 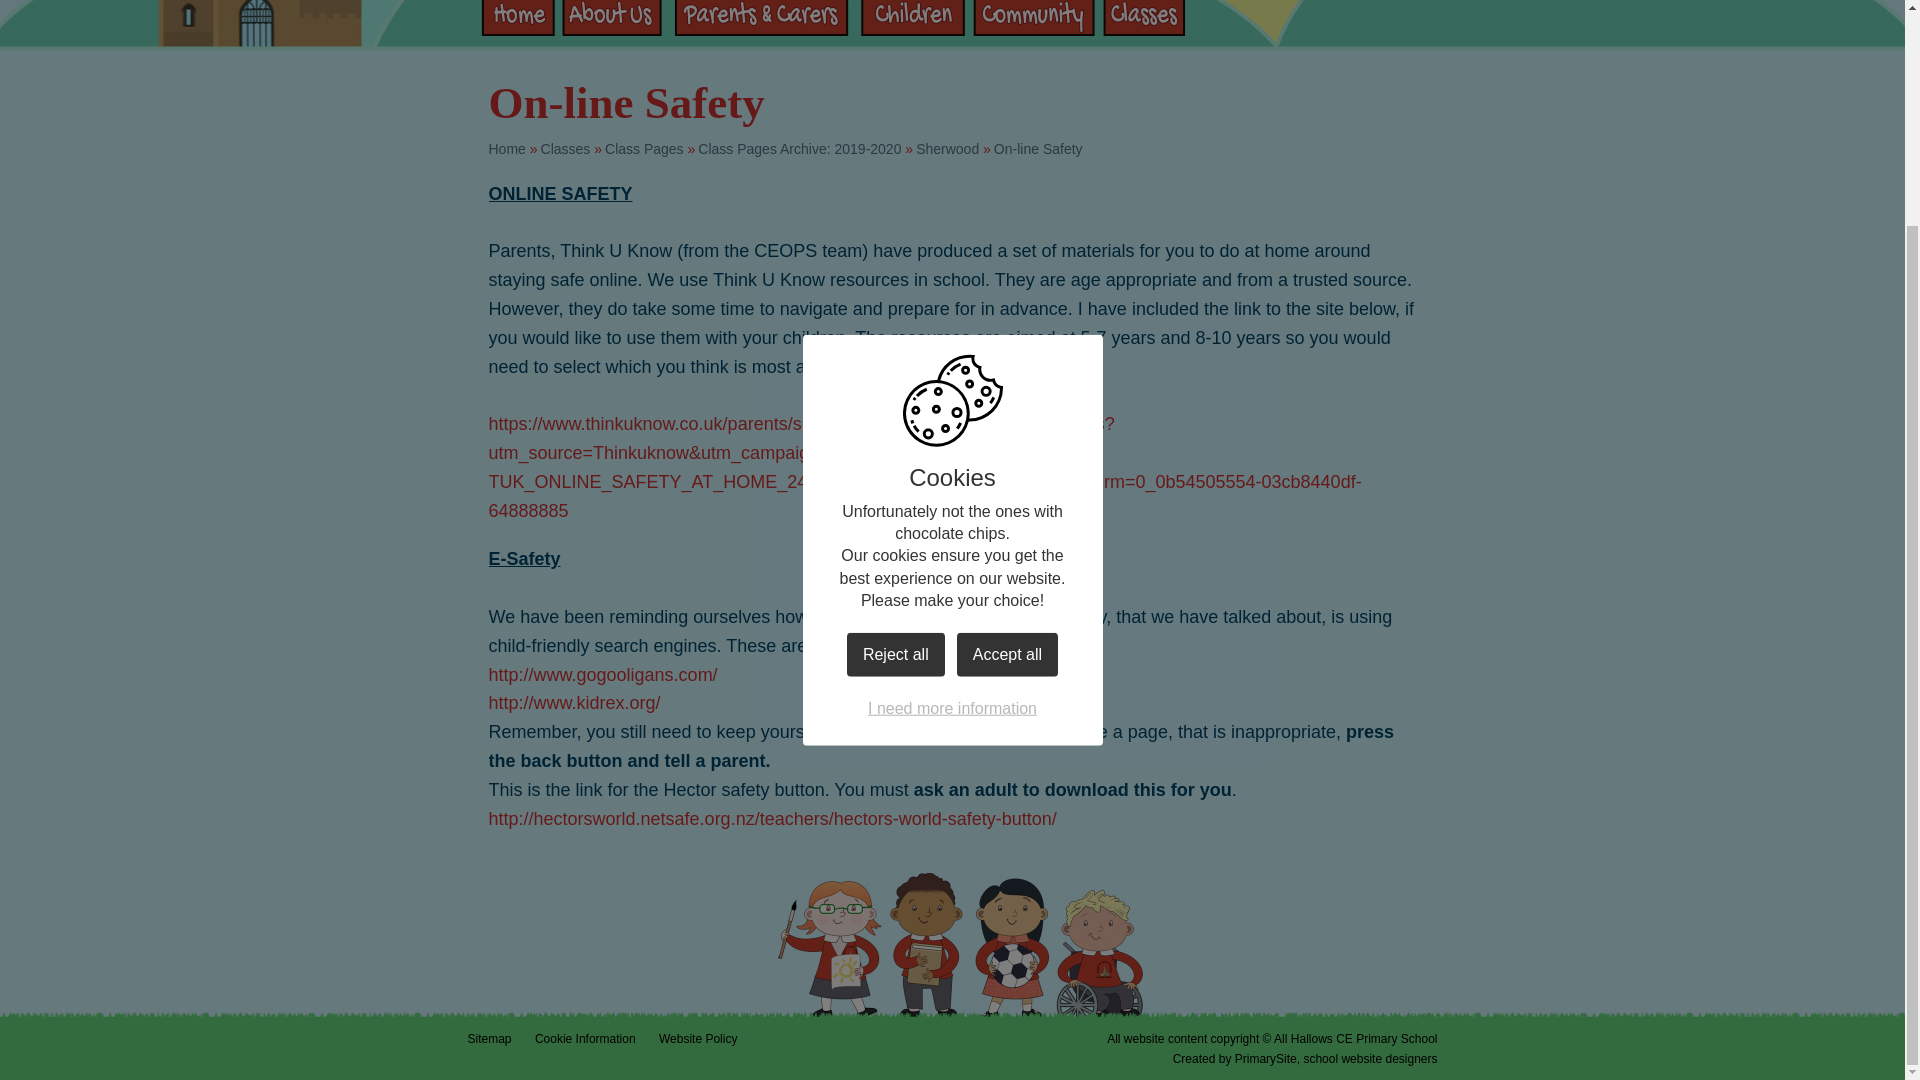 I want to click on Class Pages Archive: 2019-2020, so click(x=799, y=148).